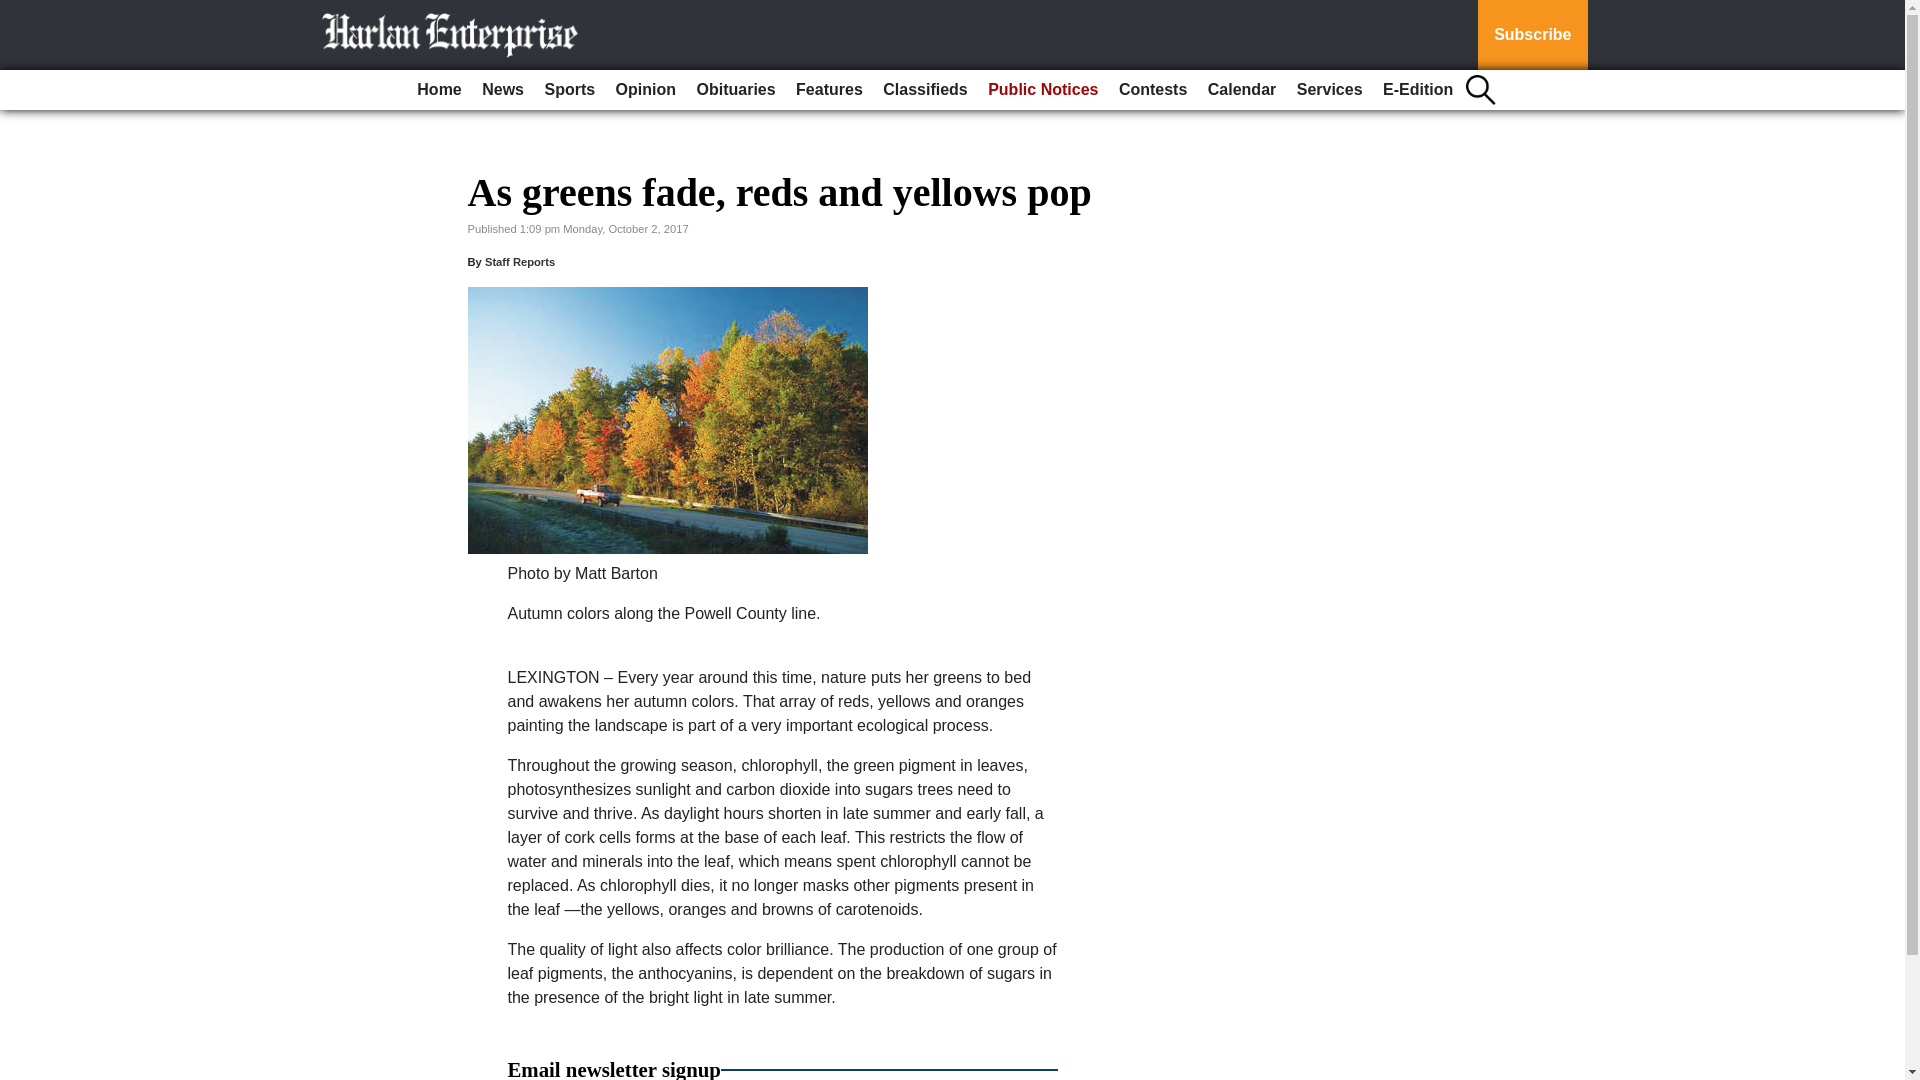 Image resolution: width=1920 pixels, height=1080 pixels. What do you see at coordinates (1042, 90) in the screenshot?
I see `Public Notices` at bounding box center [1042, 90].